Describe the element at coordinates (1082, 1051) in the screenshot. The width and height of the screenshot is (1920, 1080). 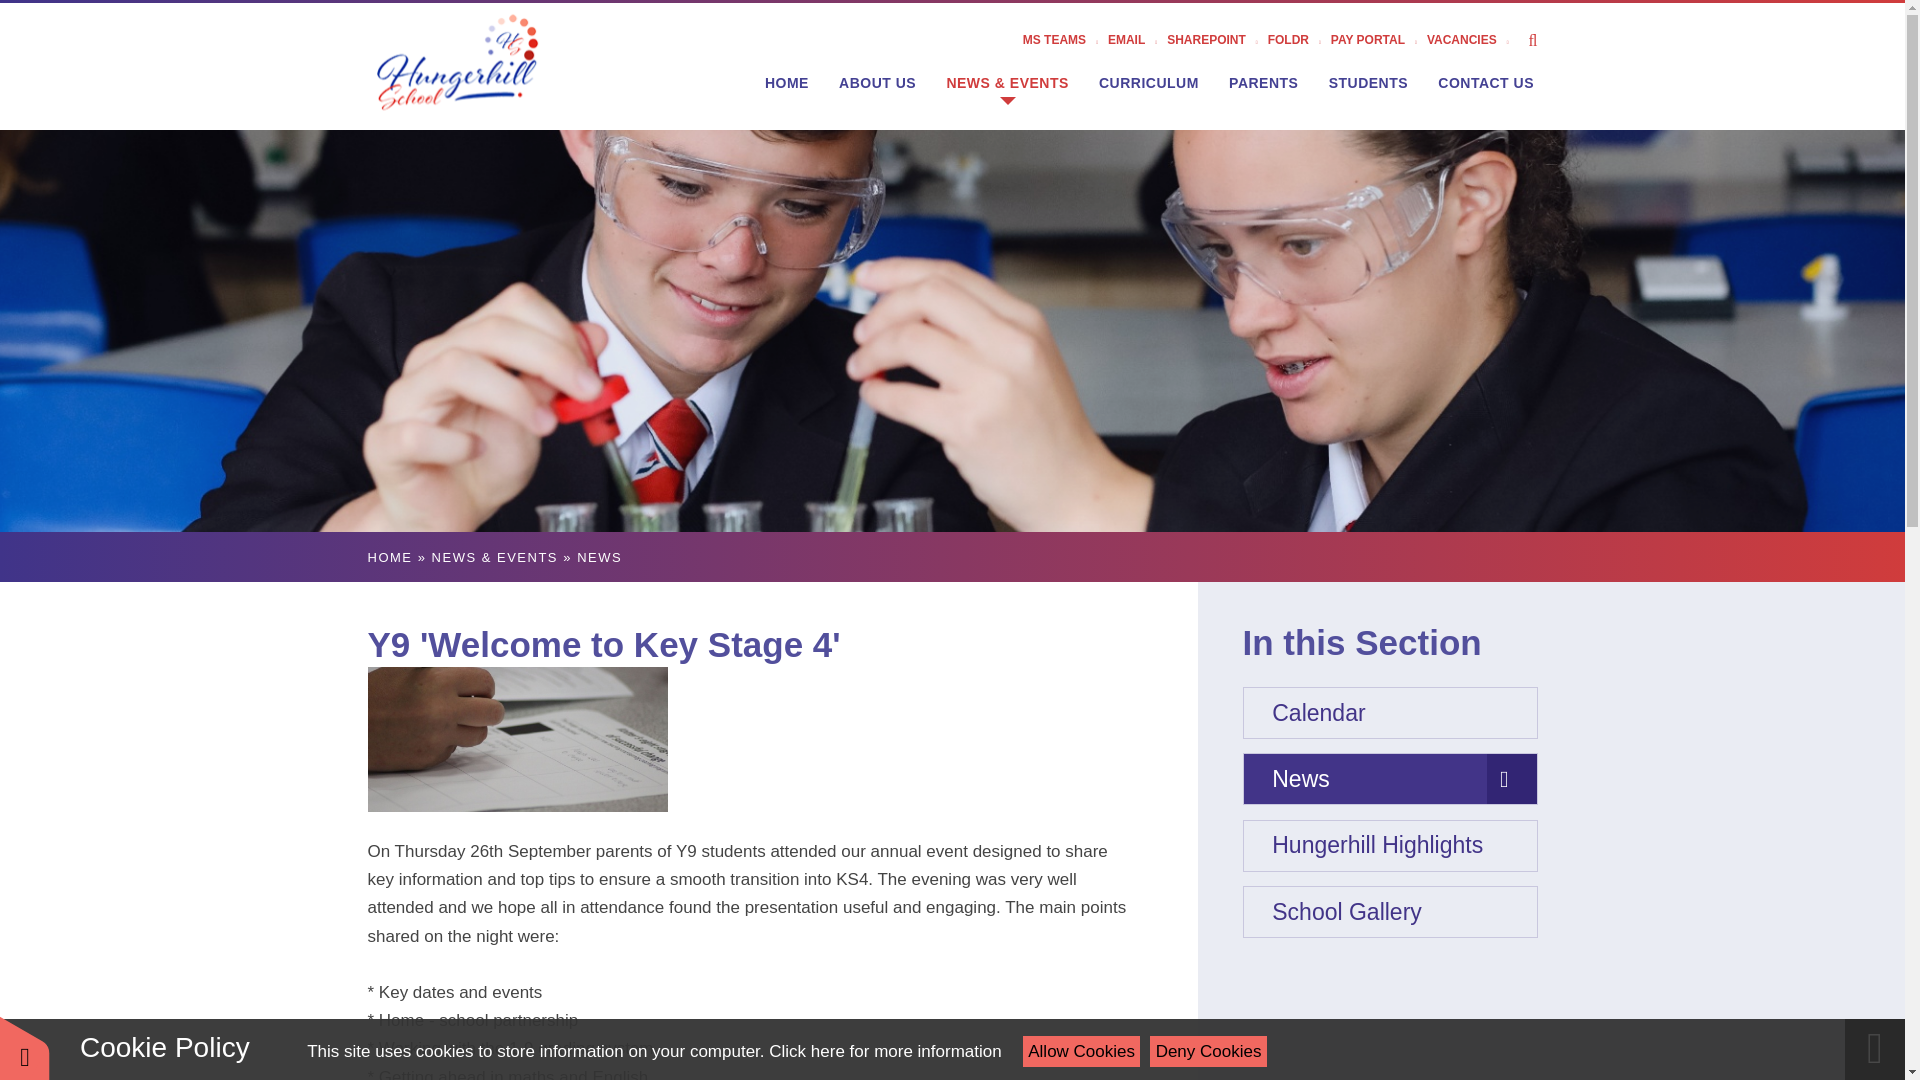
I see `Allow Cookies` at that location.